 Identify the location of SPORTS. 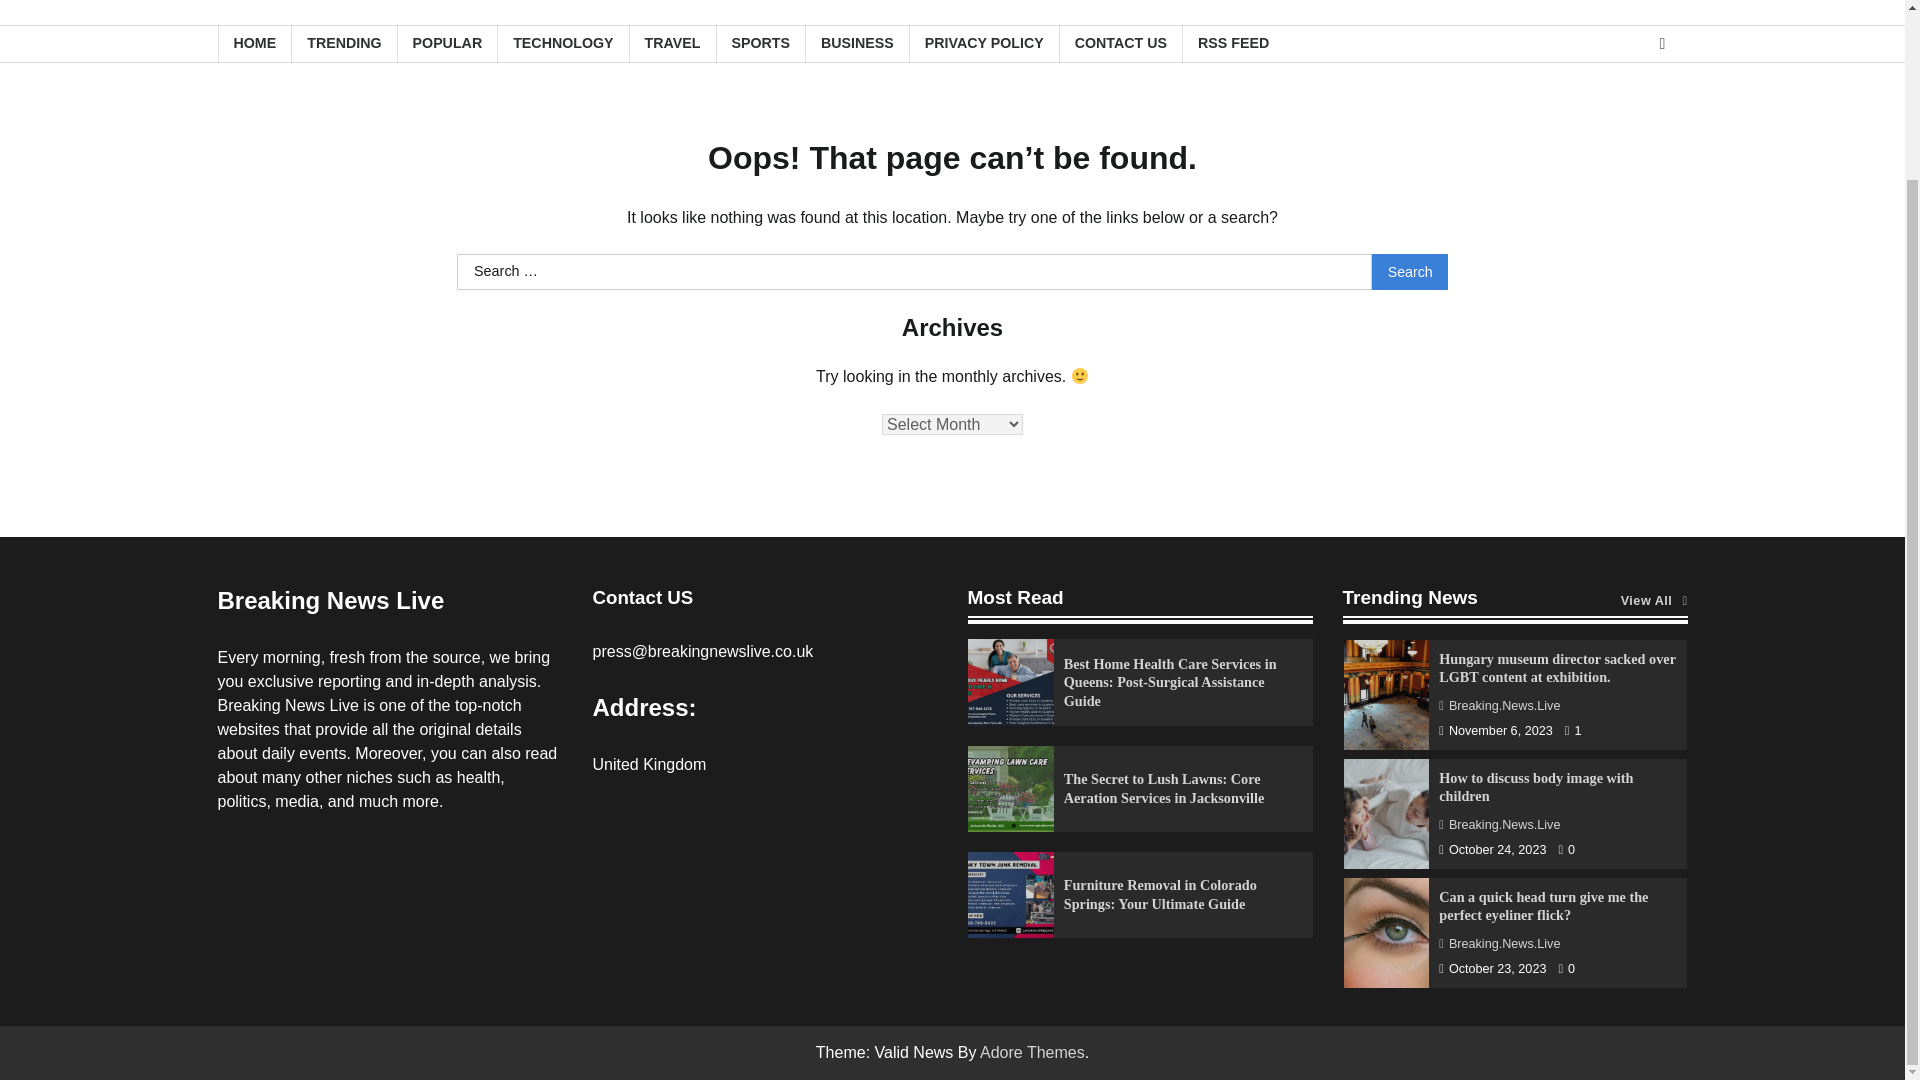
(761, 42).